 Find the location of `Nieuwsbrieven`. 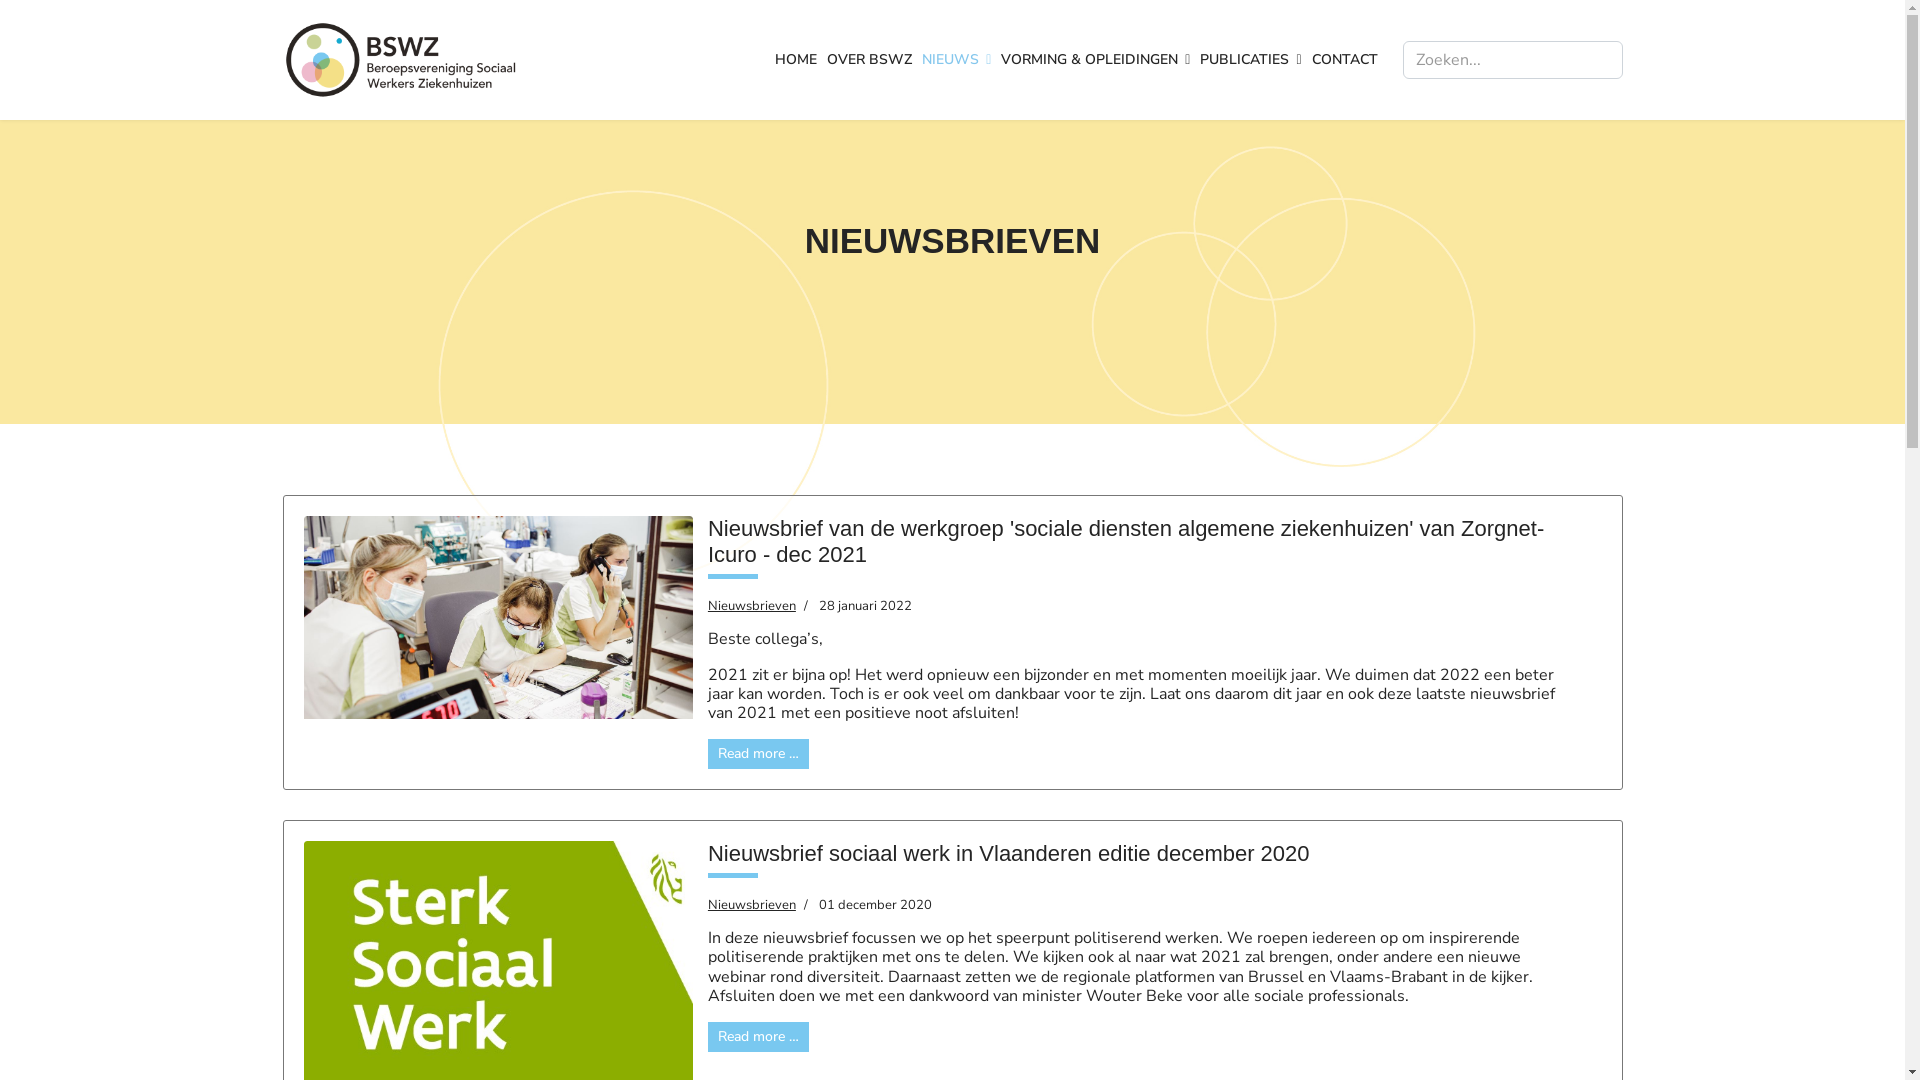

Nieuwsbrieven is located at coordinates (752, 606).